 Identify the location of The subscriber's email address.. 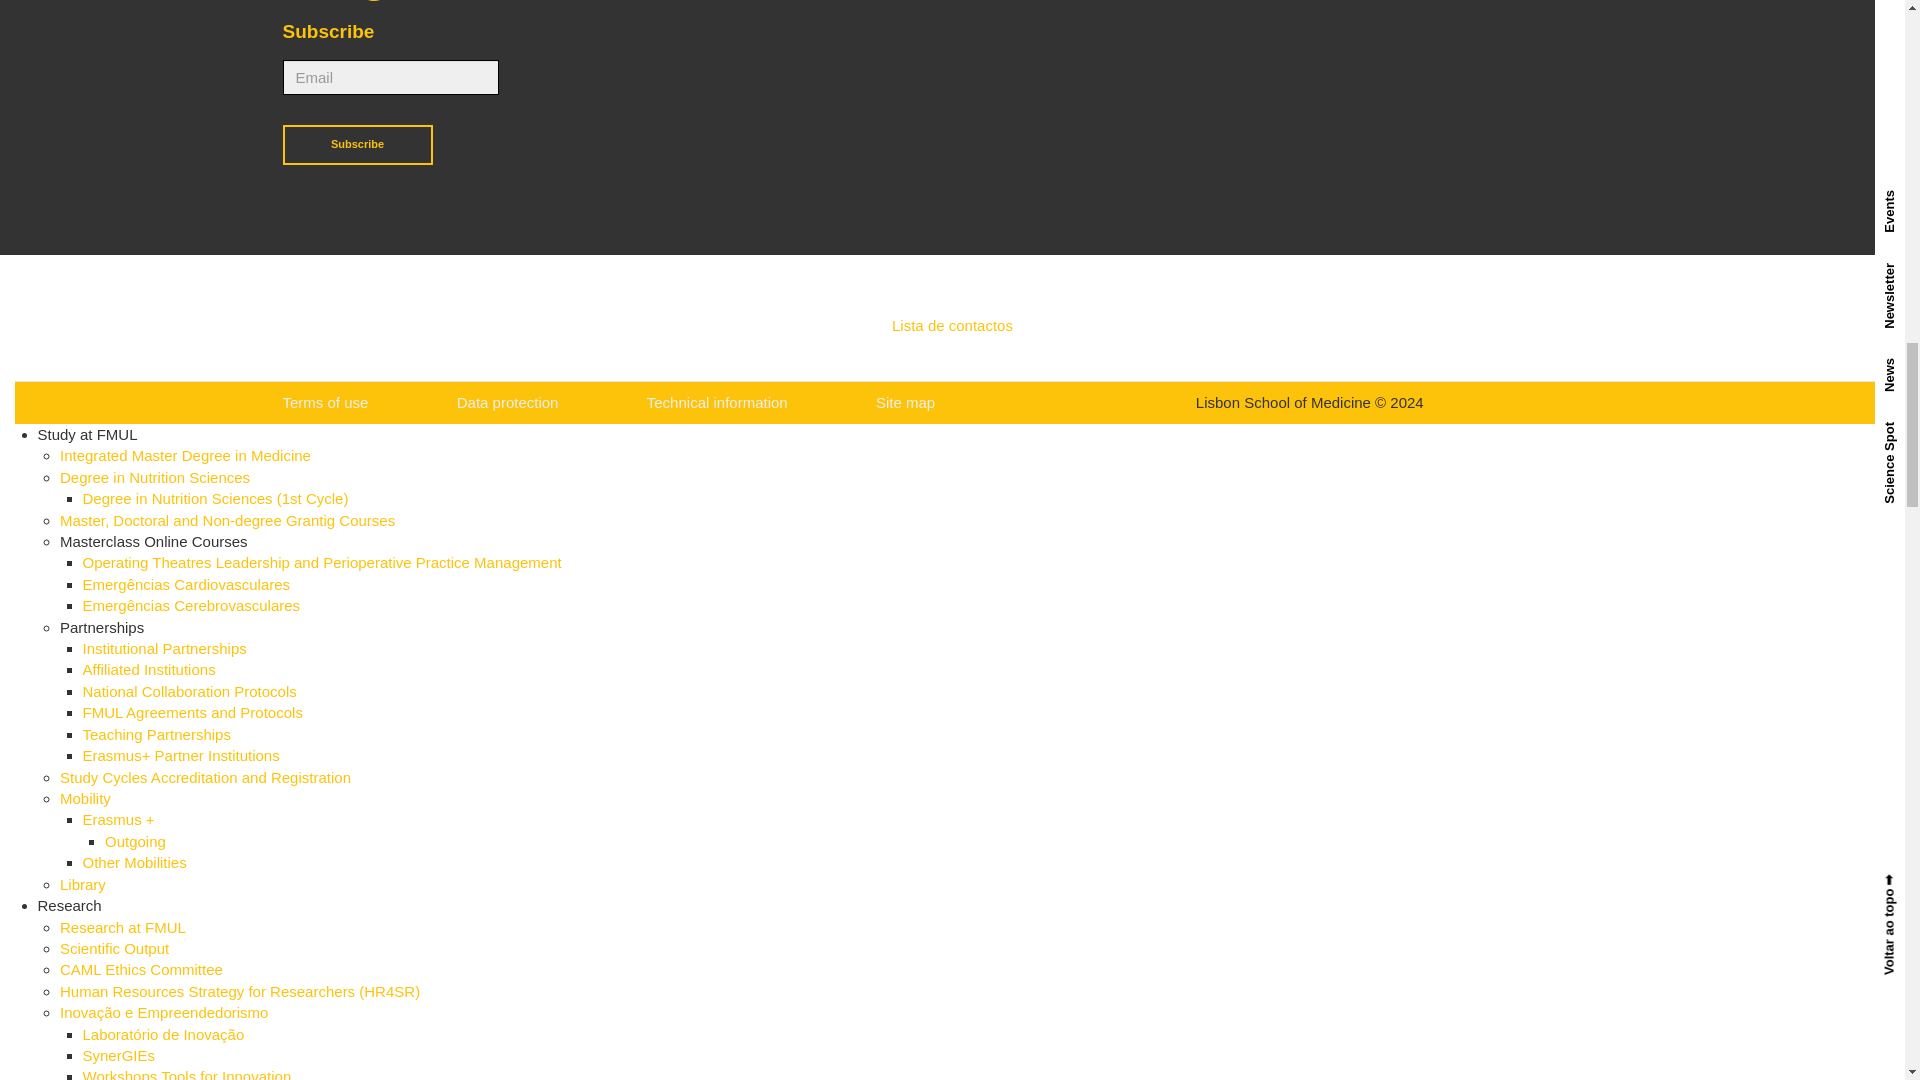
(390, 78).